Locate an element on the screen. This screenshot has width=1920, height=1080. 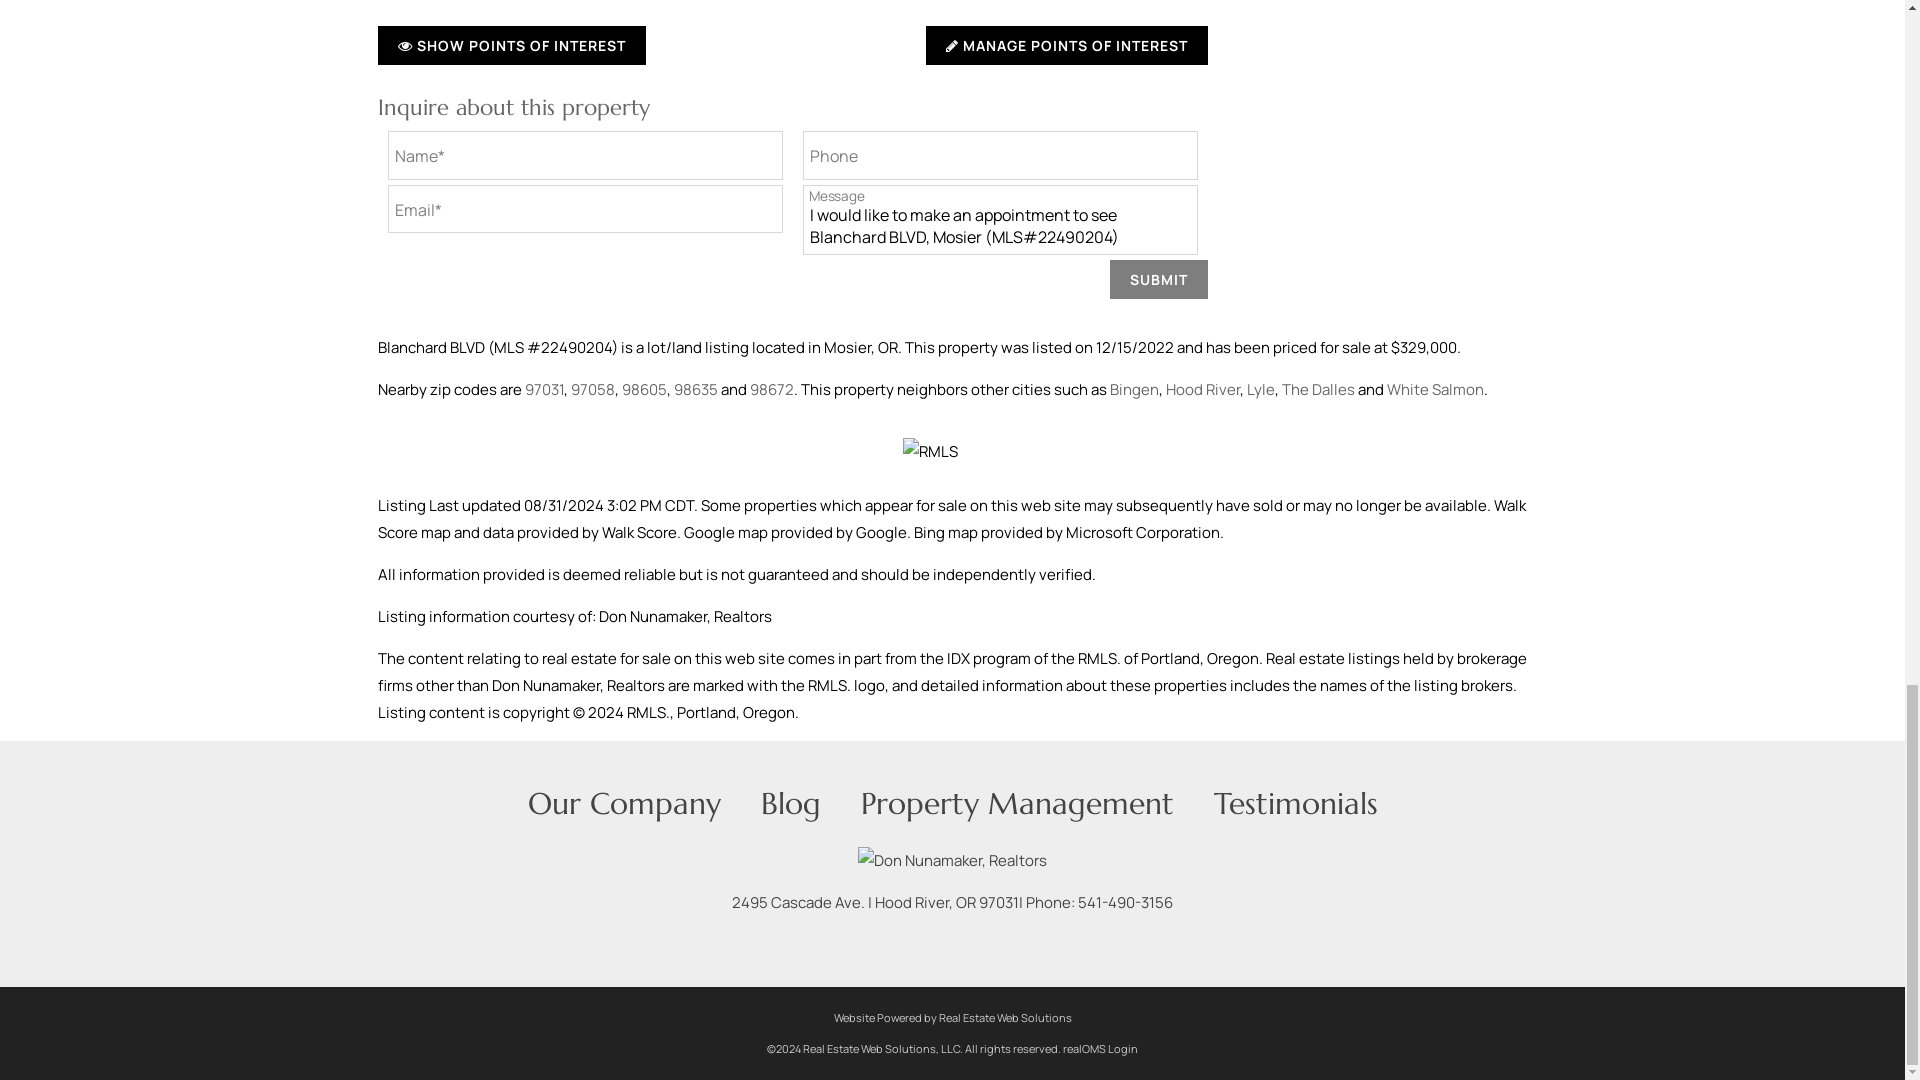
Blog is located at coordinates (790, 803).